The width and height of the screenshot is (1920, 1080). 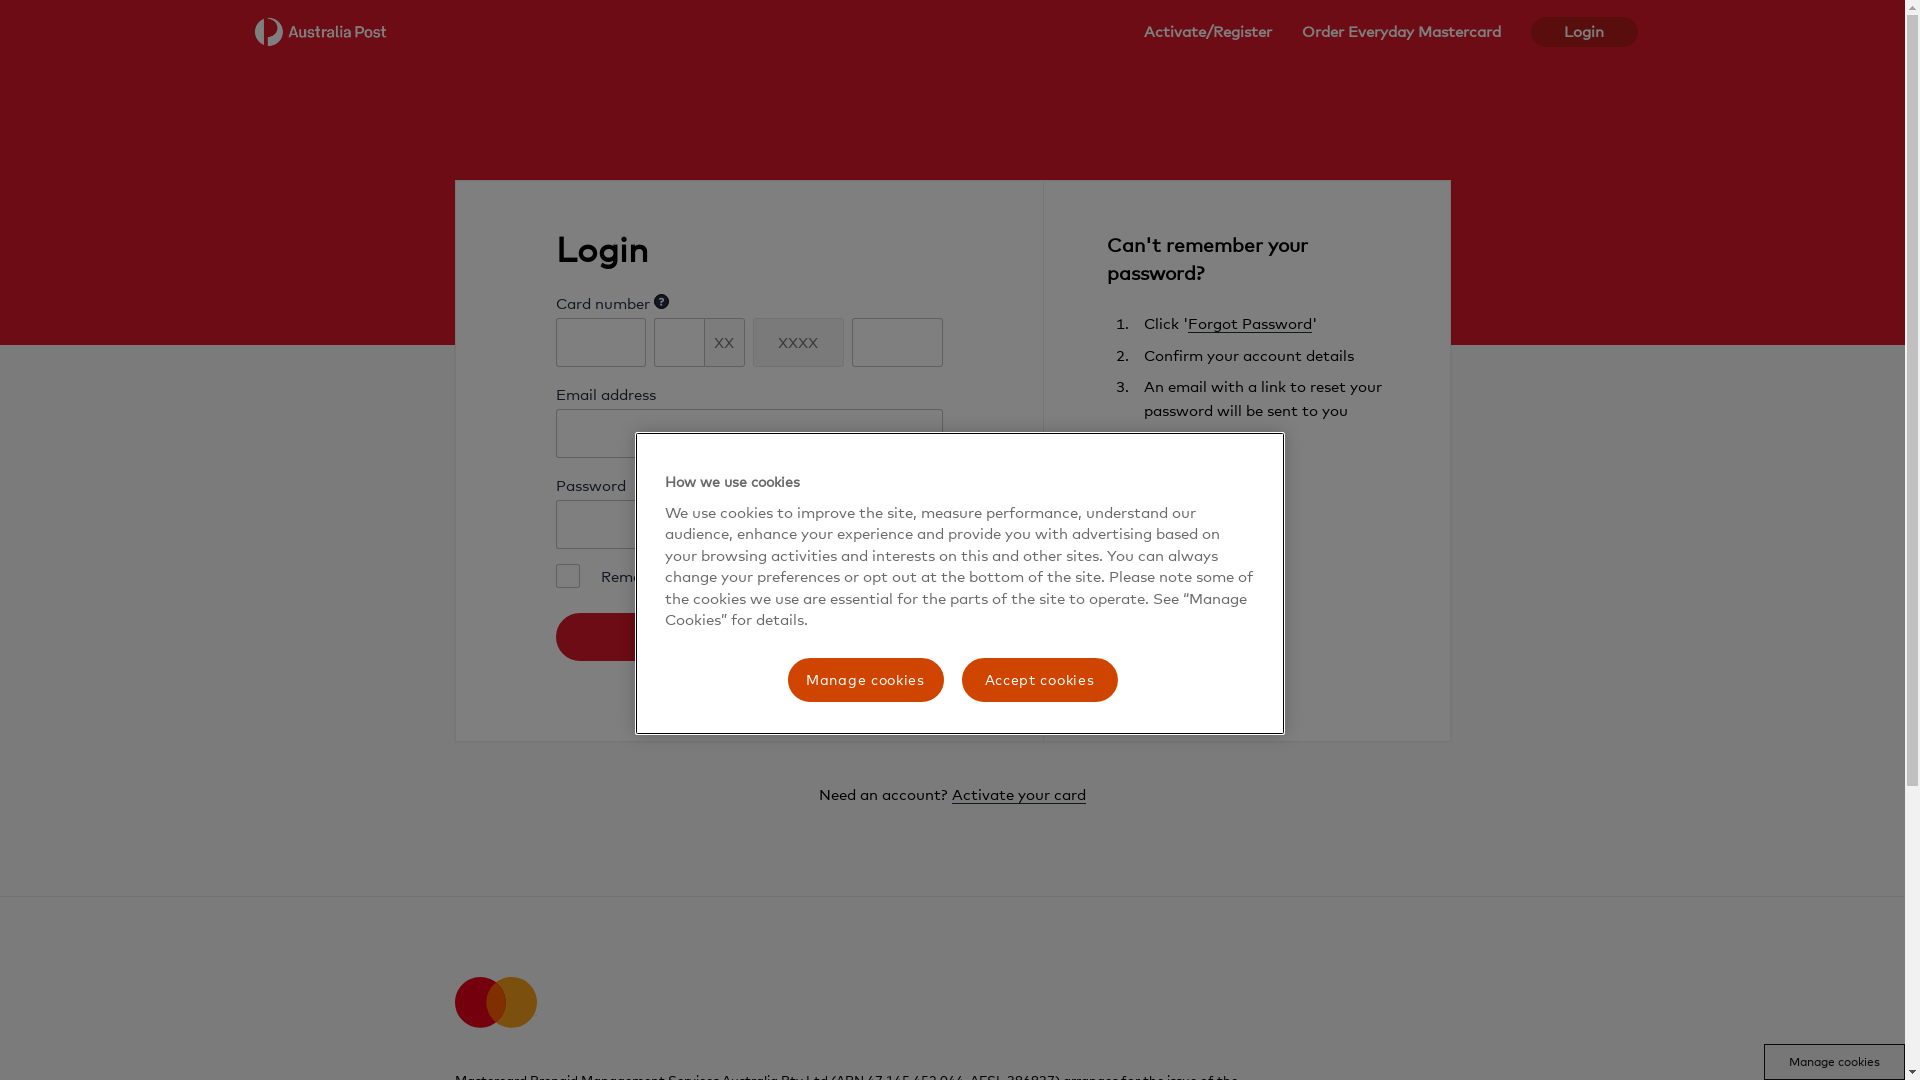 I want to click on Forgot Password, so click(x=1250, y=324).